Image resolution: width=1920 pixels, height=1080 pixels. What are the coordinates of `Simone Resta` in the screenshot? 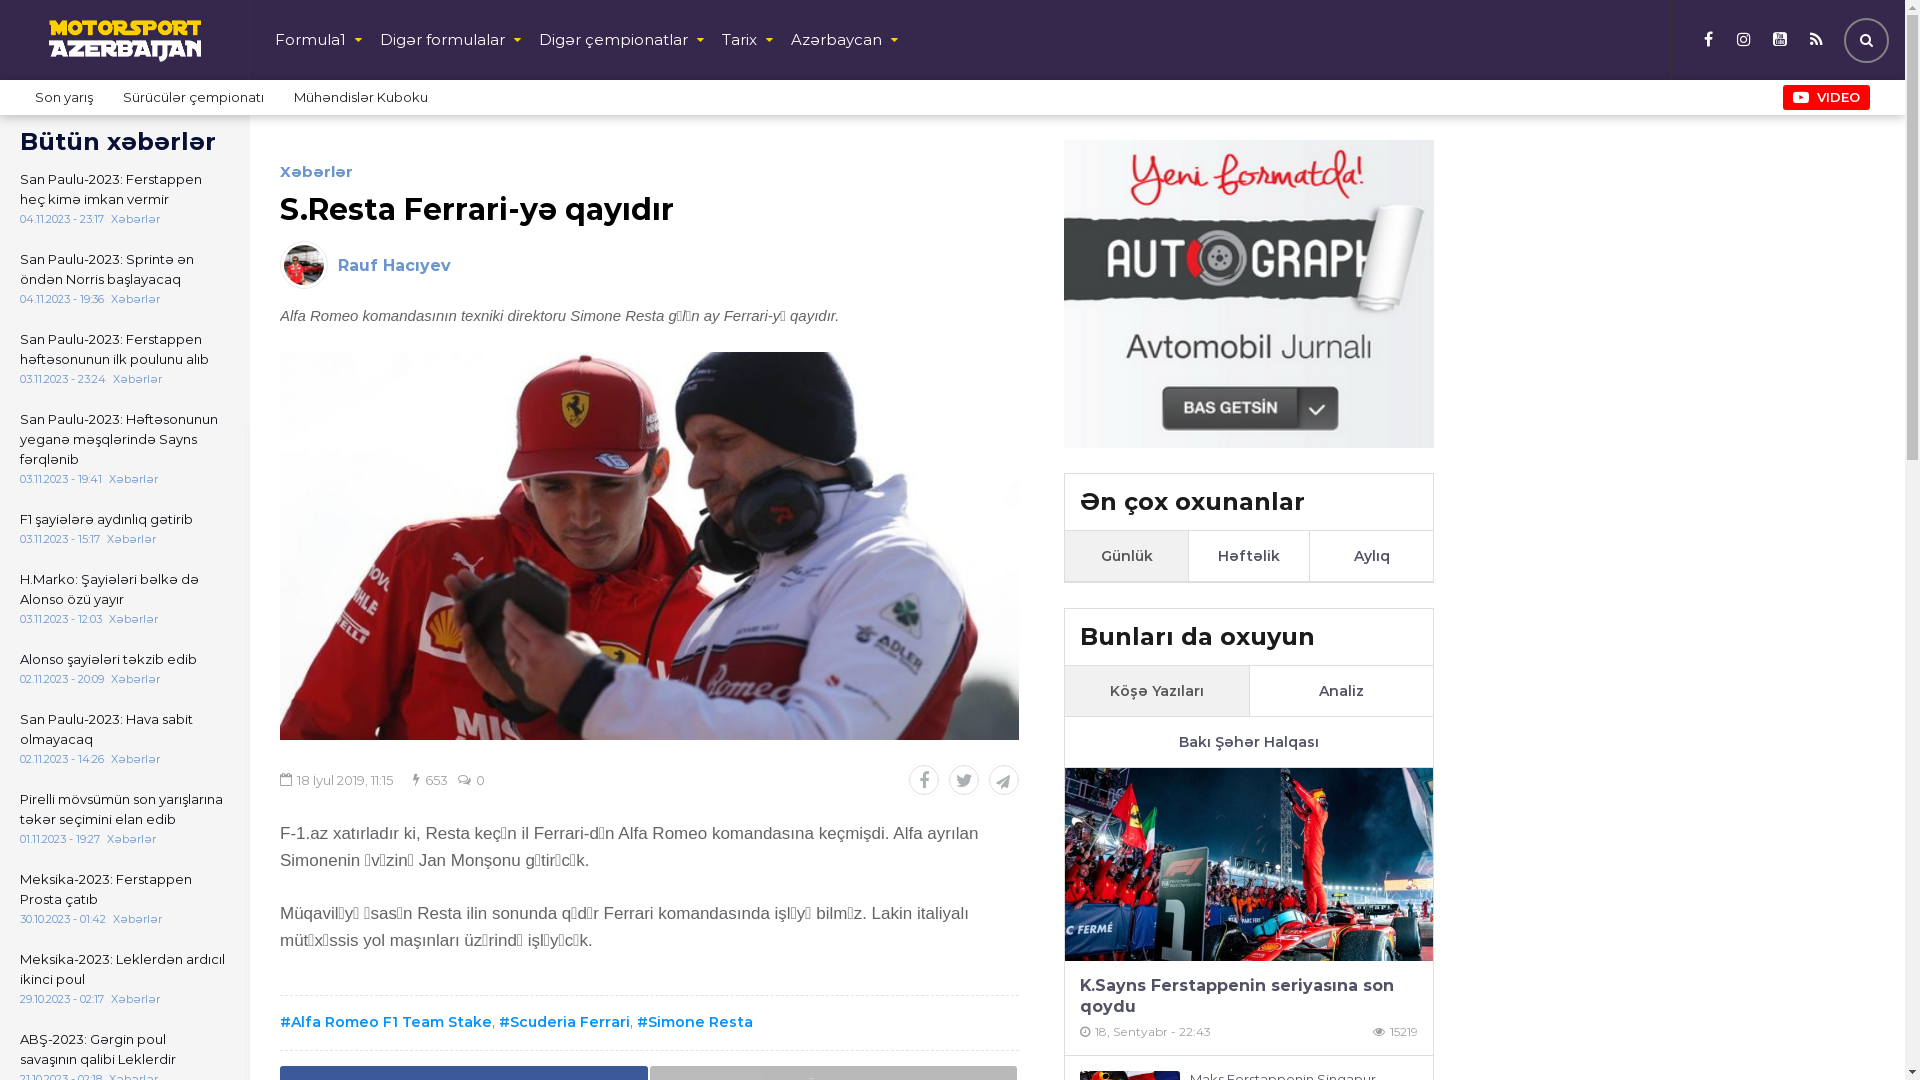 It's located at (695, 1022).